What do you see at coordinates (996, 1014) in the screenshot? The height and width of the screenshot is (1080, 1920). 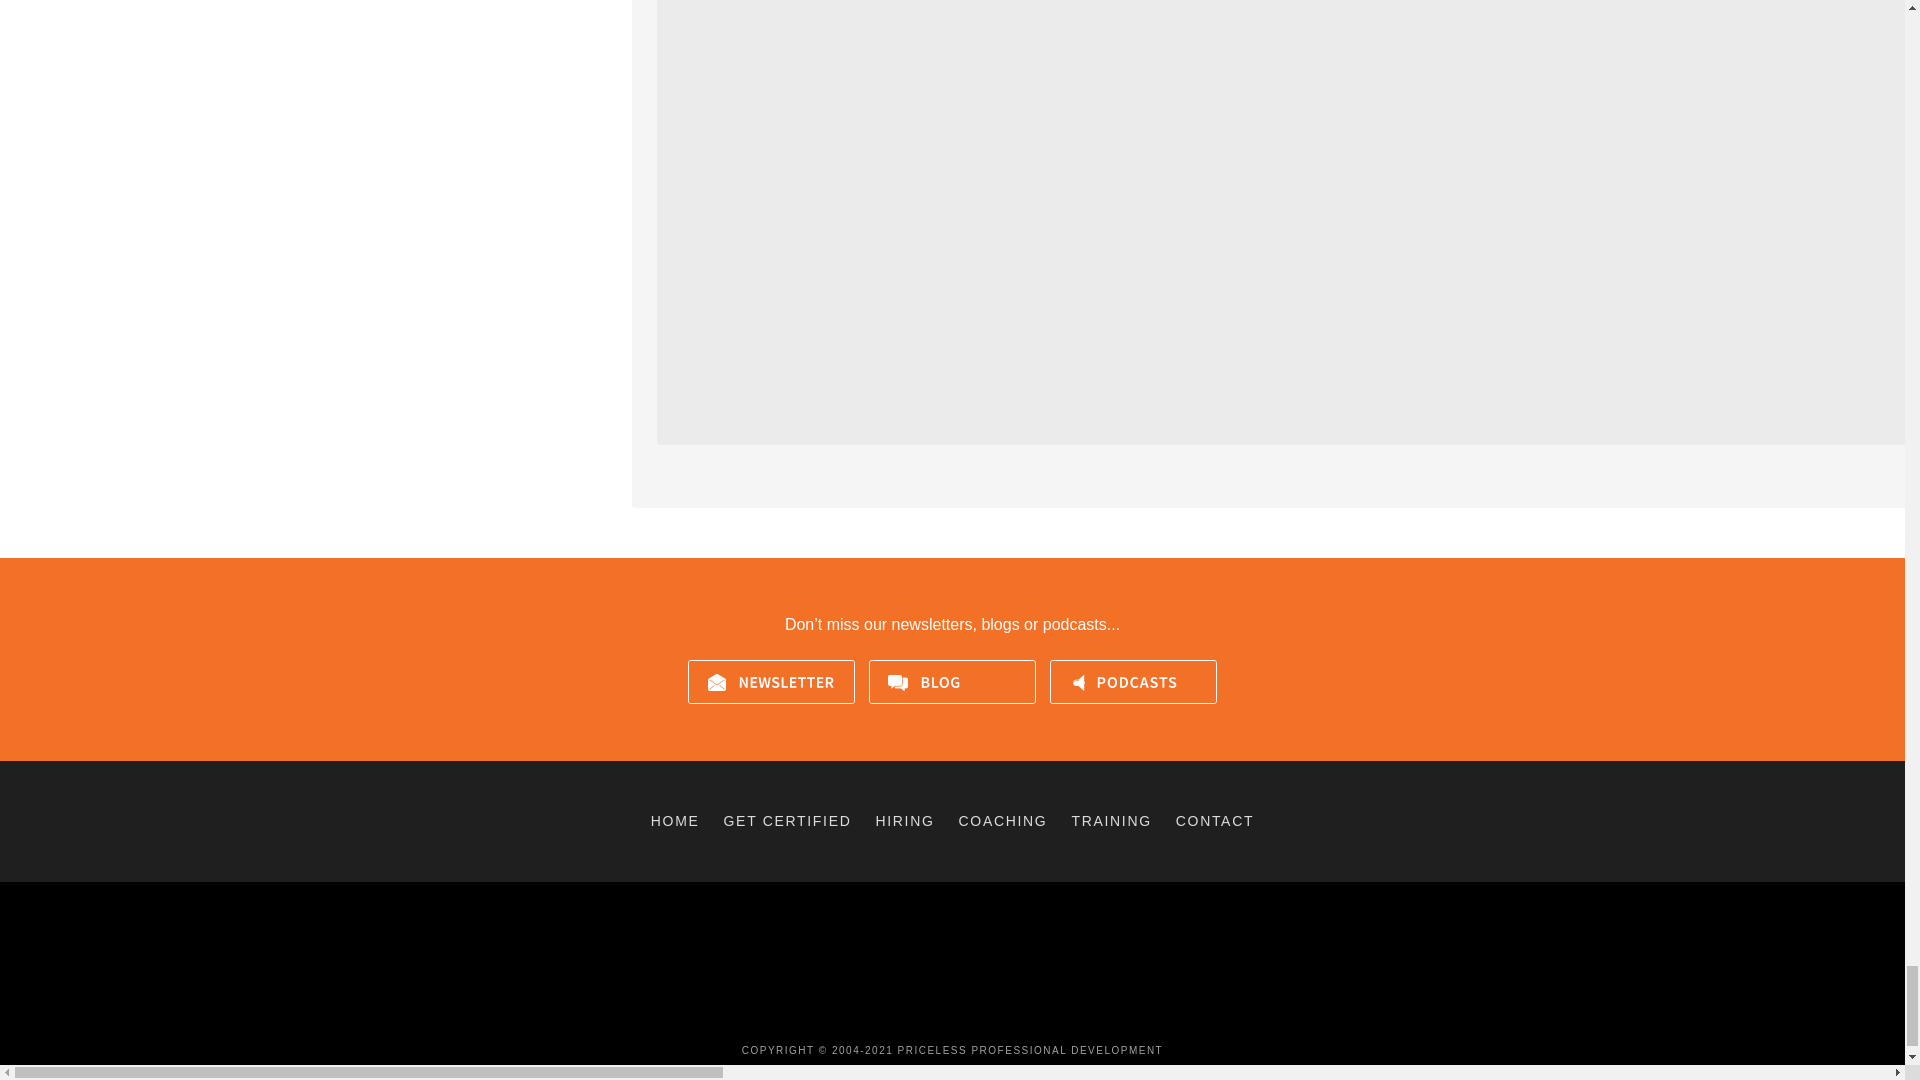 I see `Priceless Professional RSS Feed` at bounding box center [996, 1014].